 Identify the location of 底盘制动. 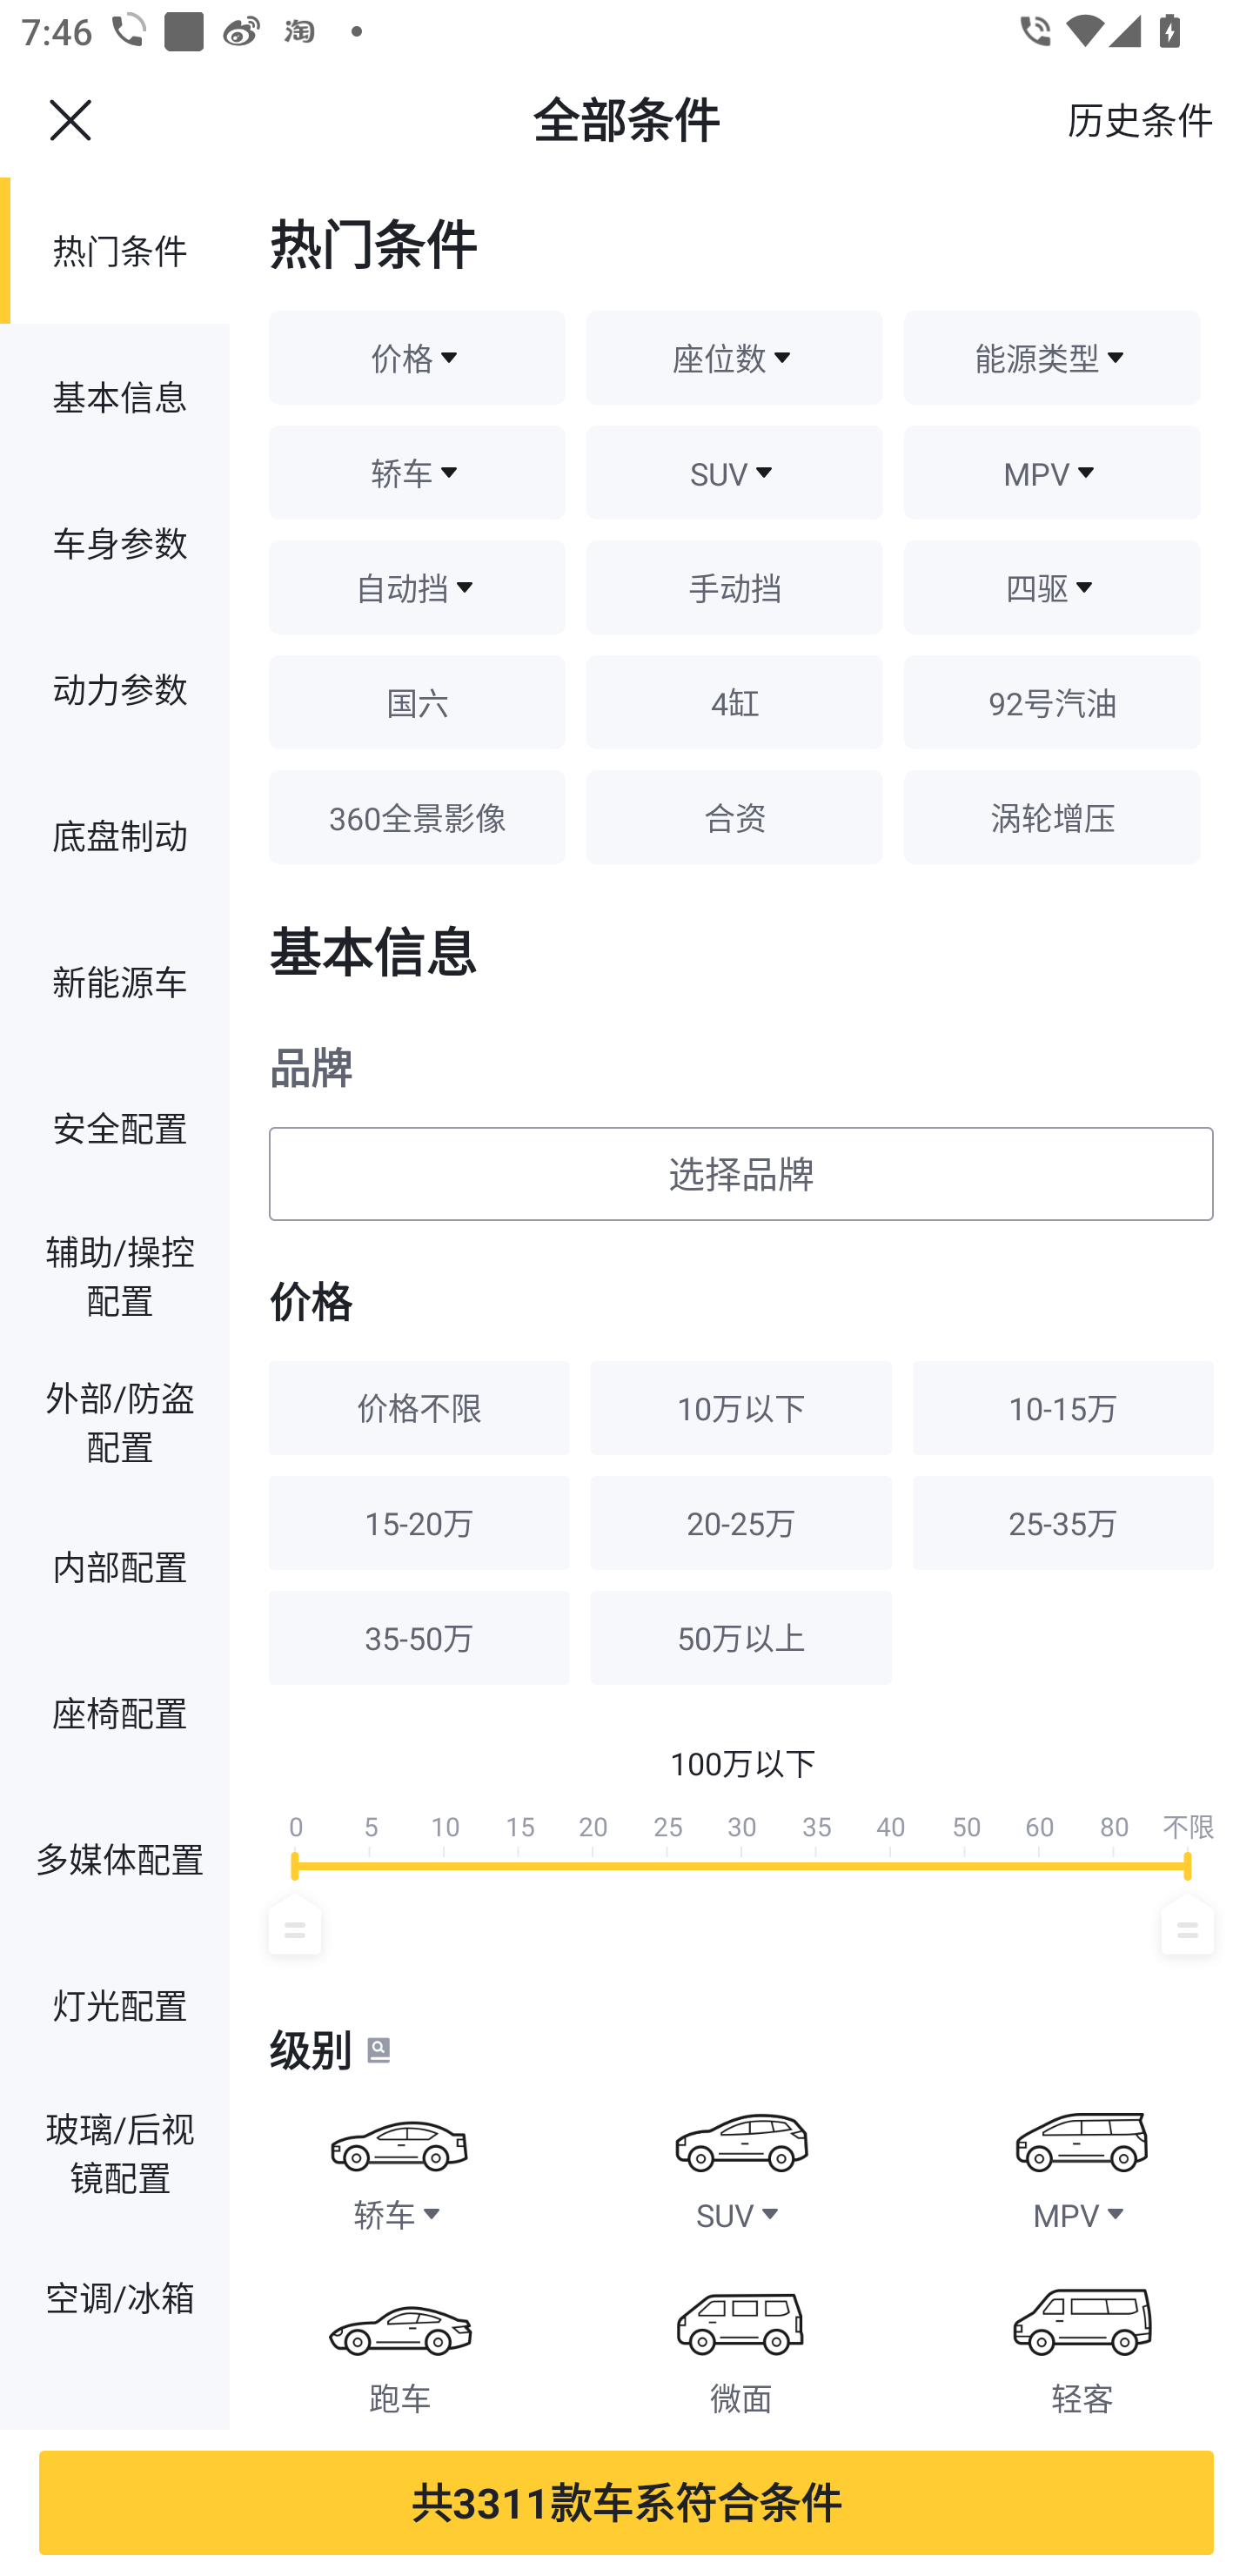
(115, 835).